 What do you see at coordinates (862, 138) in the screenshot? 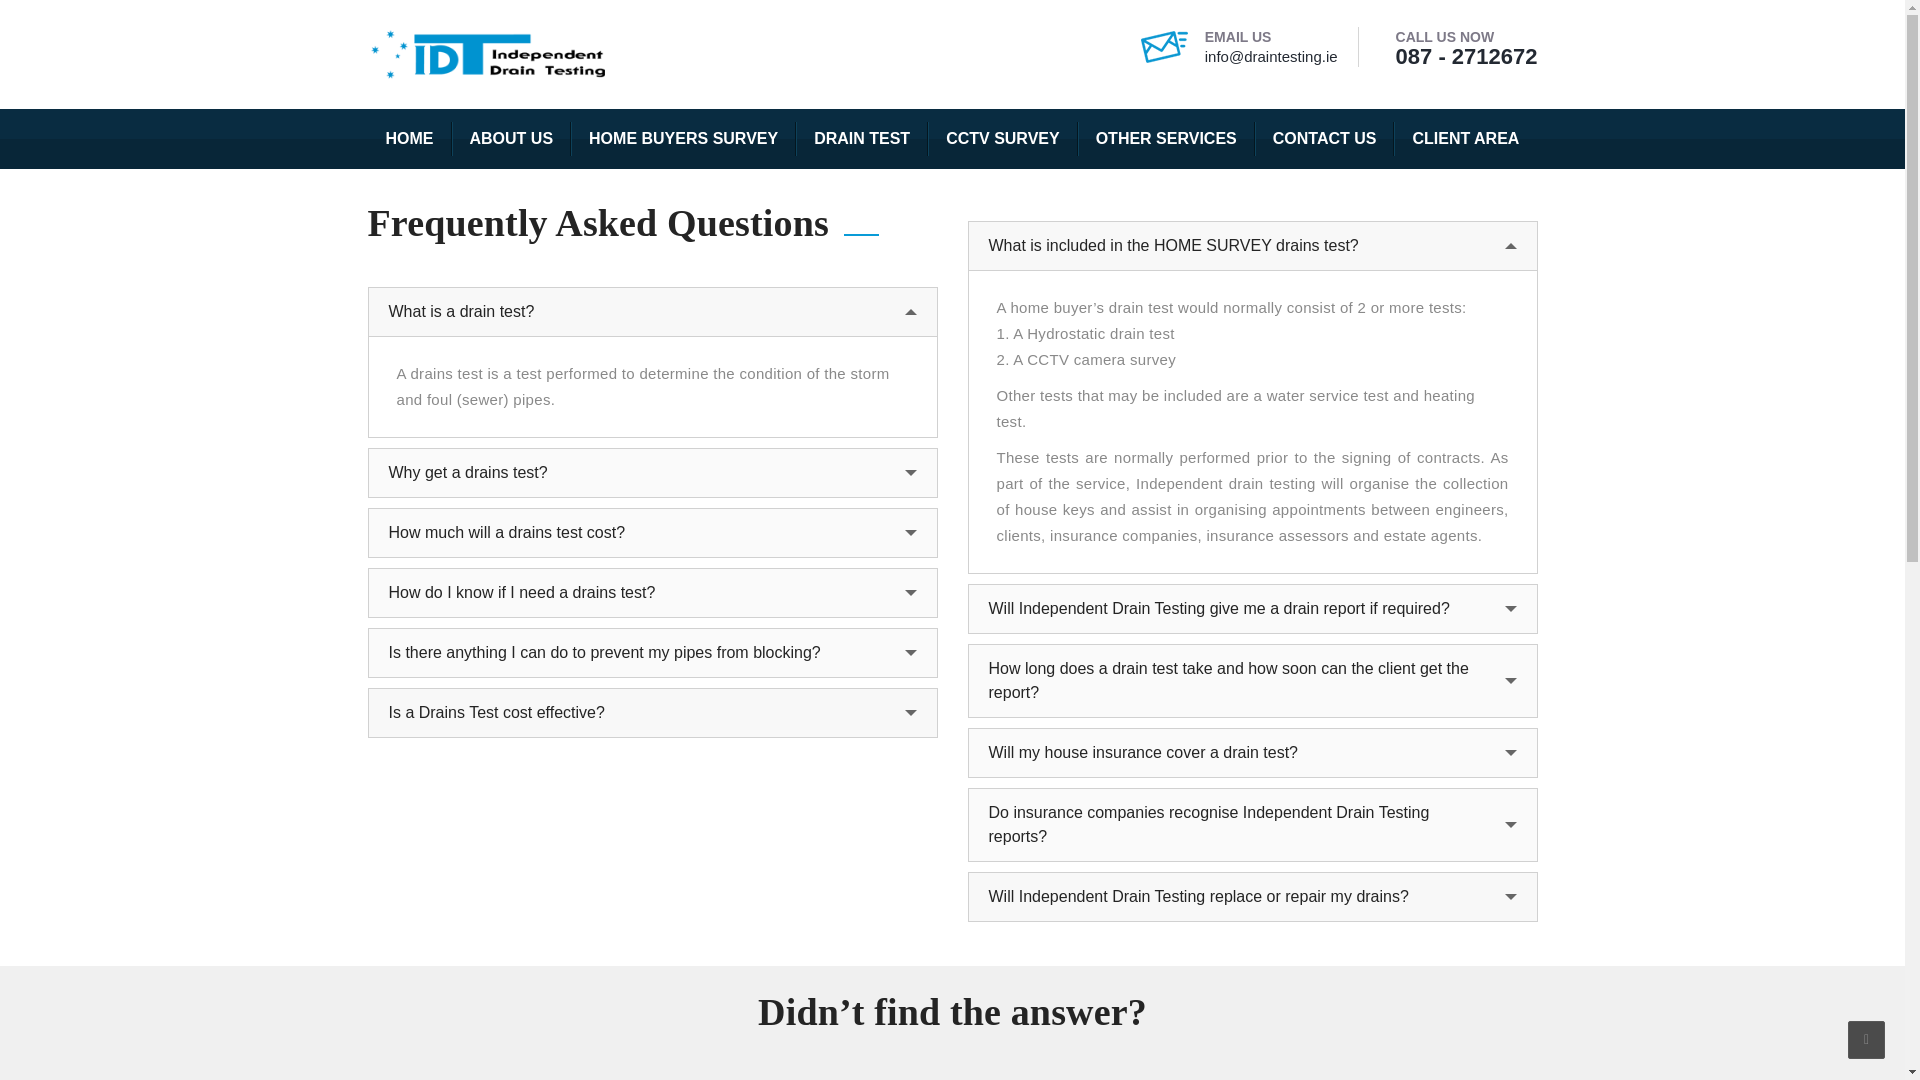
I see `DRAIN TEST` at bounding box center [862, 138].